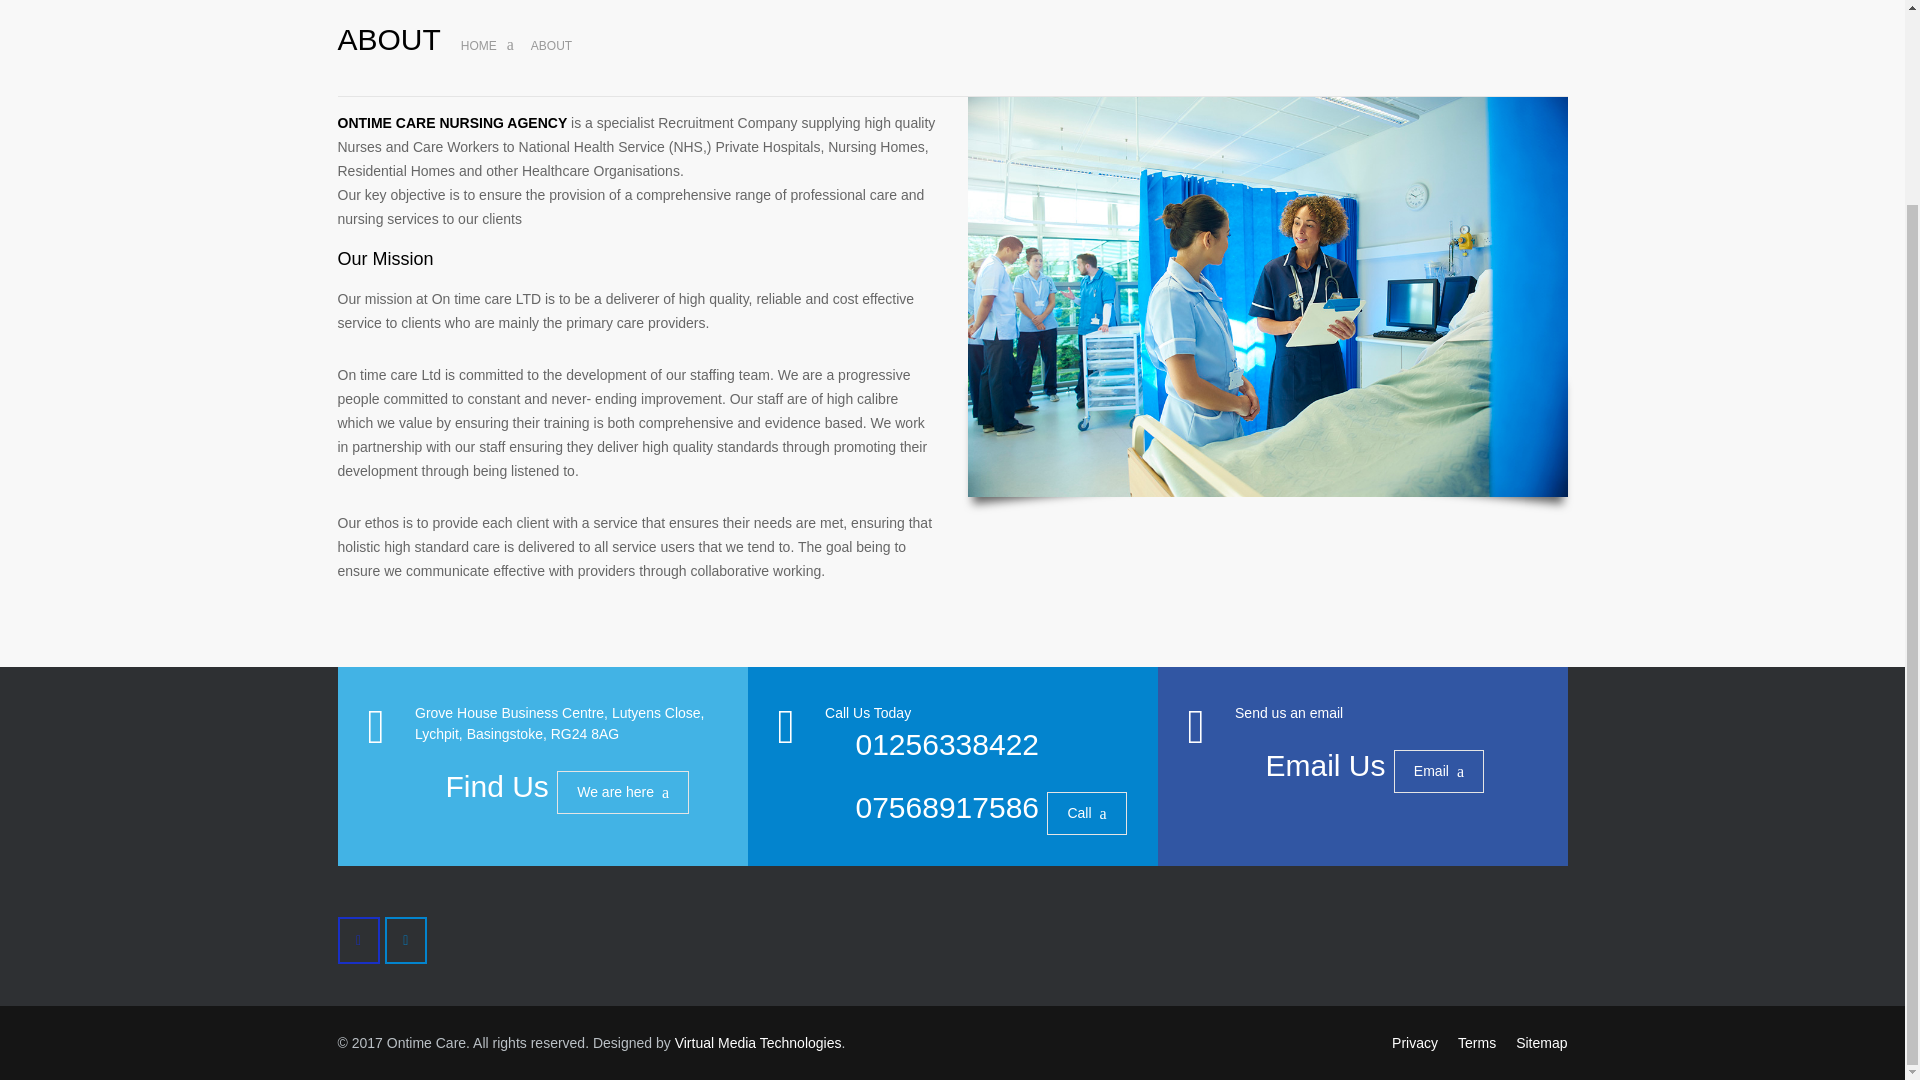 The image size is (1920, 1080). What do you see at coordinates (358, 940) in the screenshot?
I see `On Time Care on Facebook` at bounding box center [358, 940].